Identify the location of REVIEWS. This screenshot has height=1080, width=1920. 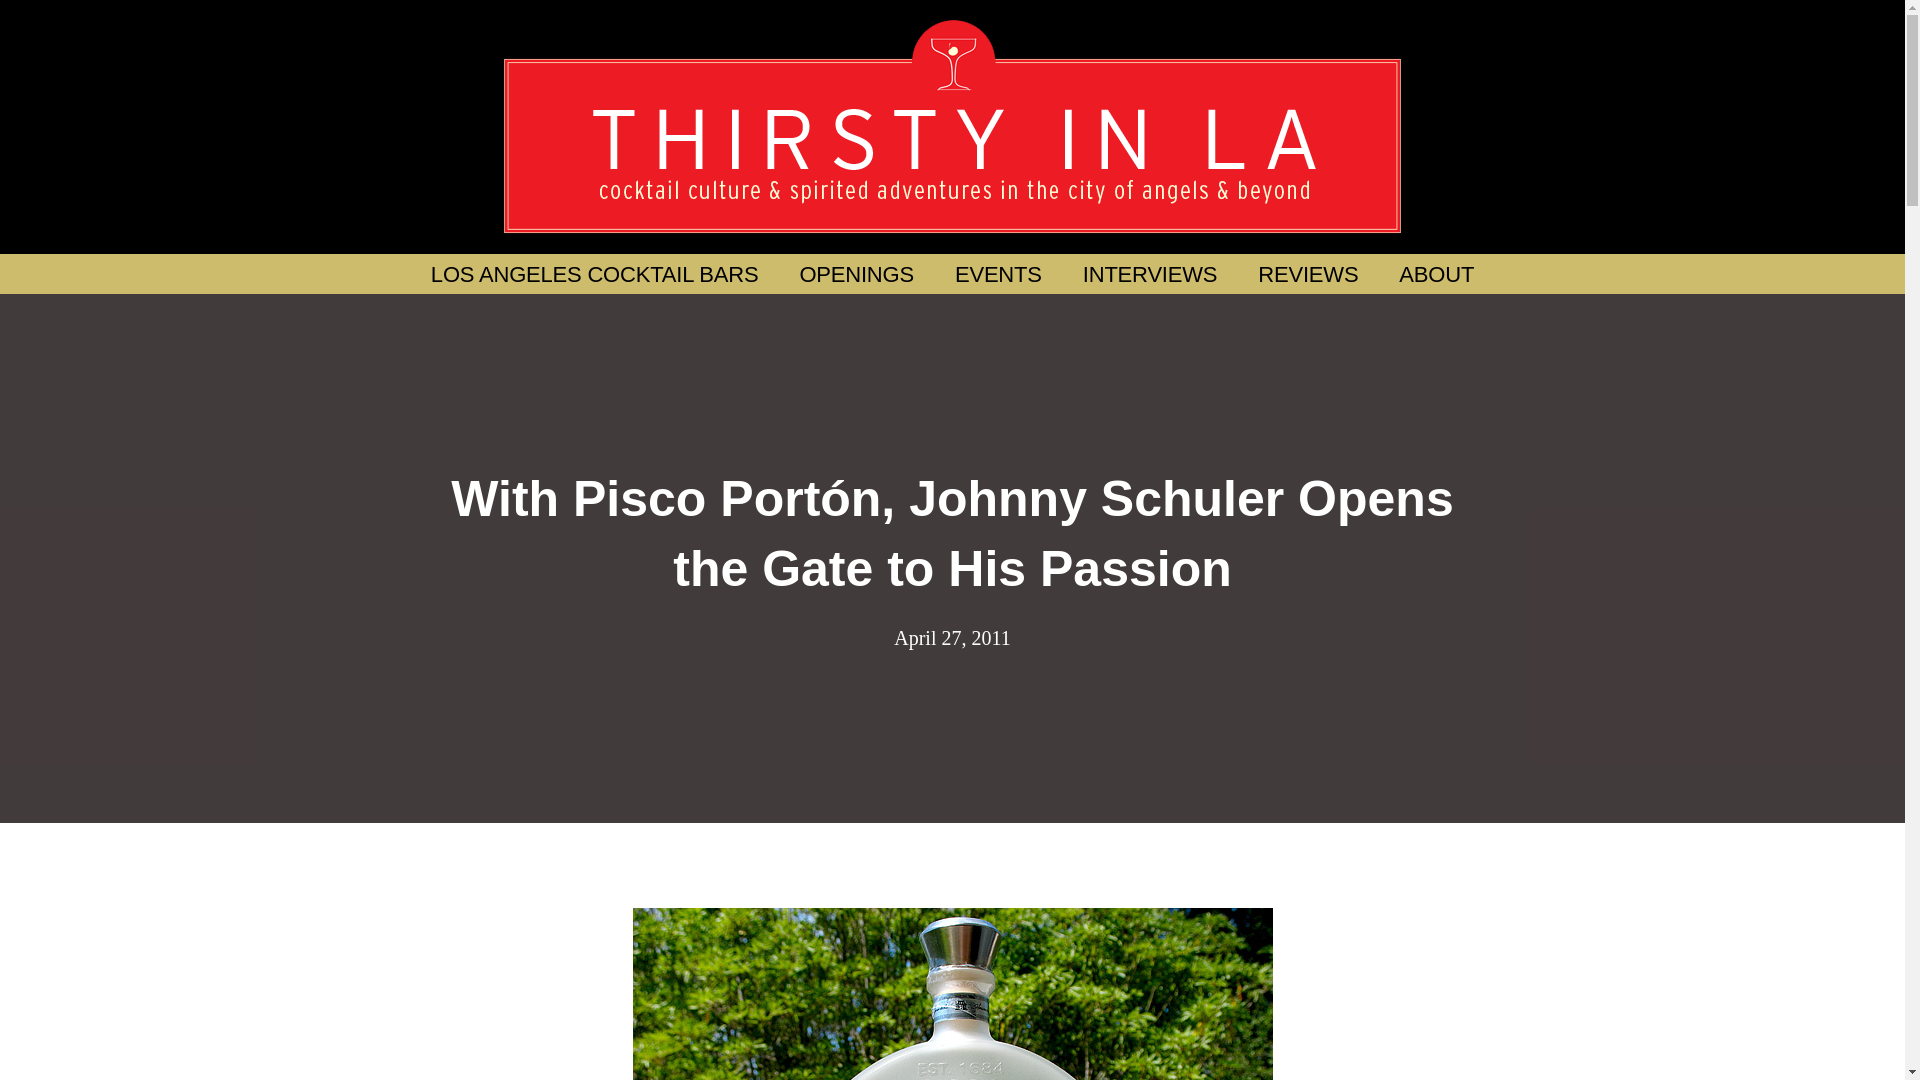
(1308, 274).